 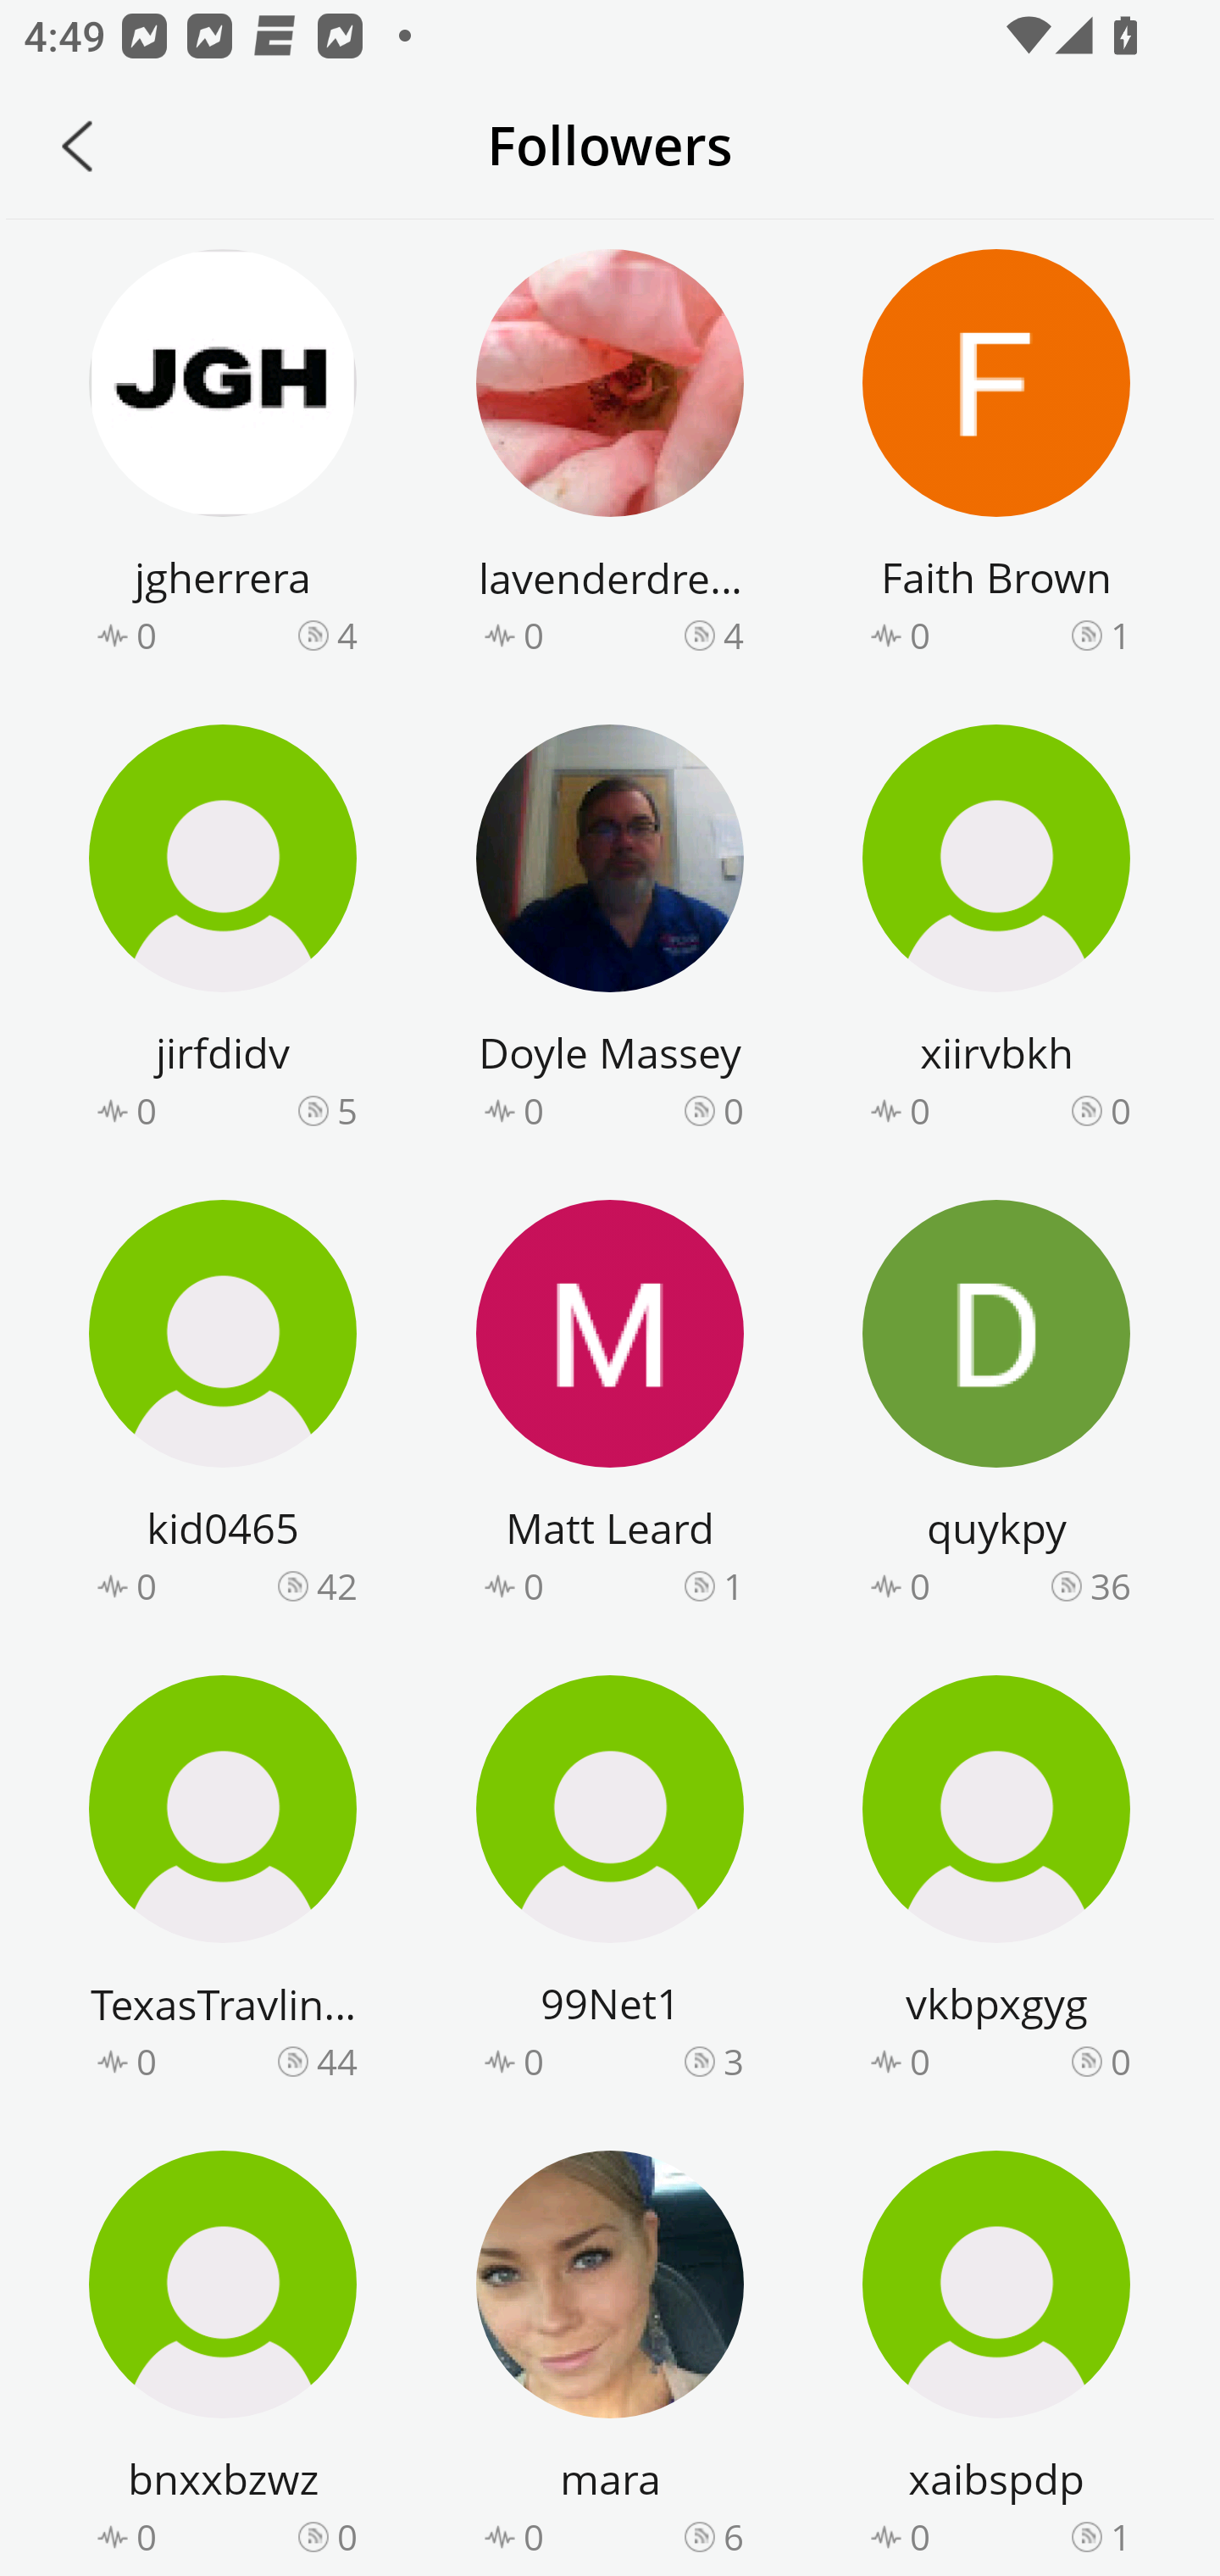 What do you see at coordinates (77, 146) in the screenshot?
I see `Back` at bounding box center [77, 146].